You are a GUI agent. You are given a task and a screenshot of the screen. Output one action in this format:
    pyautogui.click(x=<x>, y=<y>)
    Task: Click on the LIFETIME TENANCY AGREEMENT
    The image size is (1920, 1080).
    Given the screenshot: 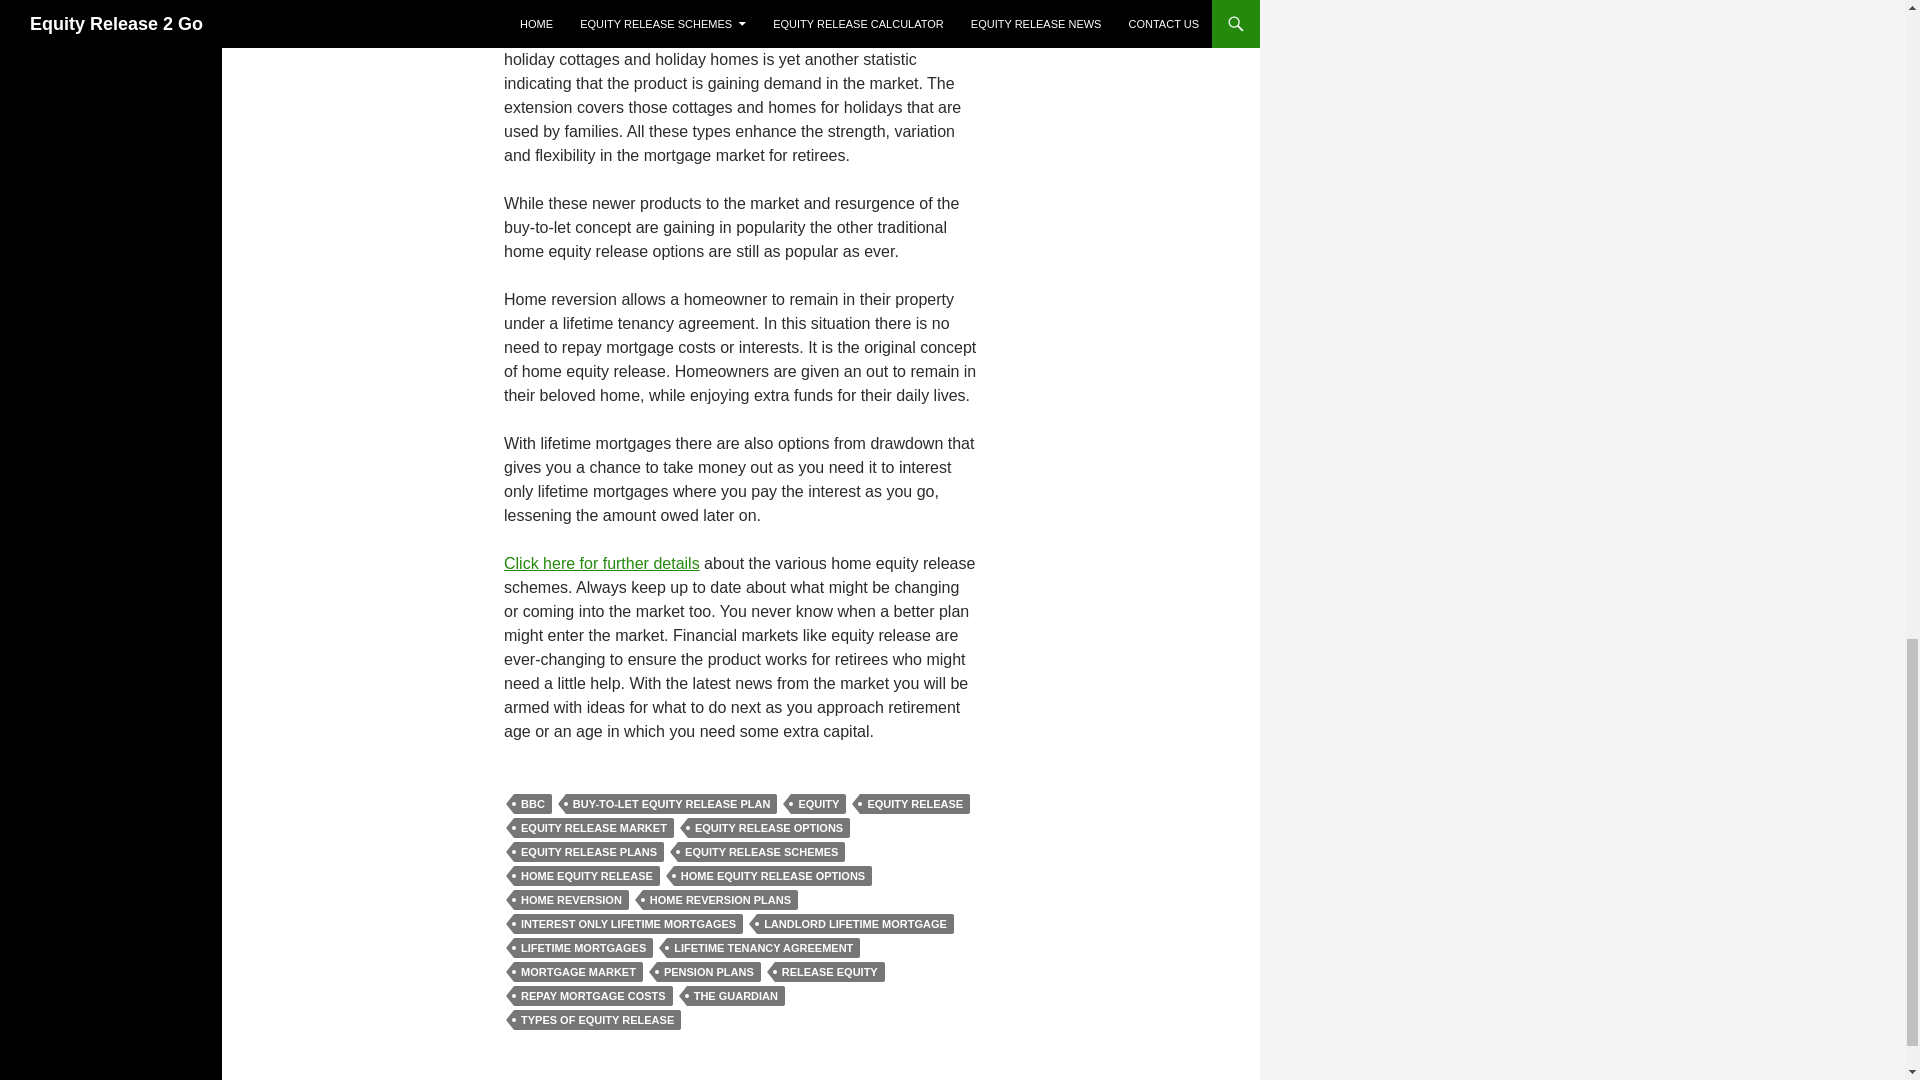 What is the action you would take?
    pyautogui.click(x=763, y=948)
    